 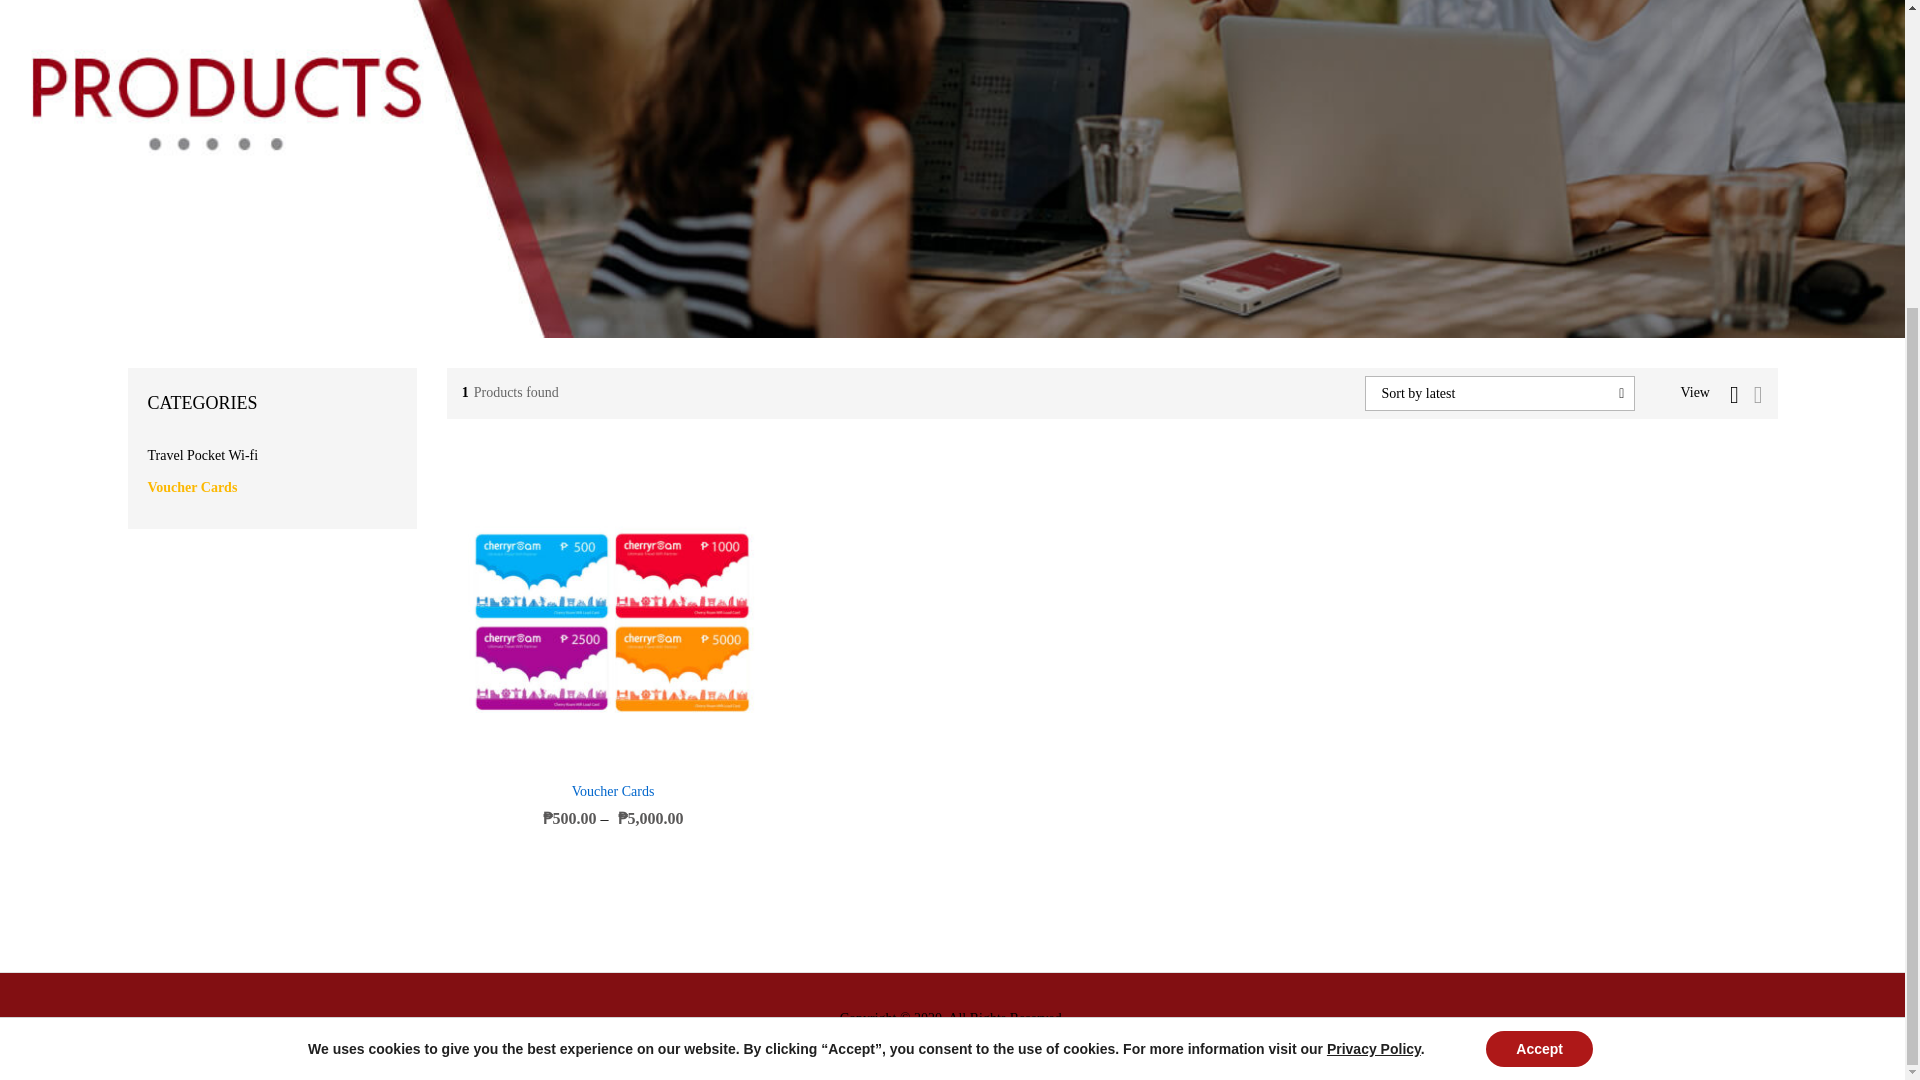 I want to click on Sort by popularity, so click(x=1550, y=502).